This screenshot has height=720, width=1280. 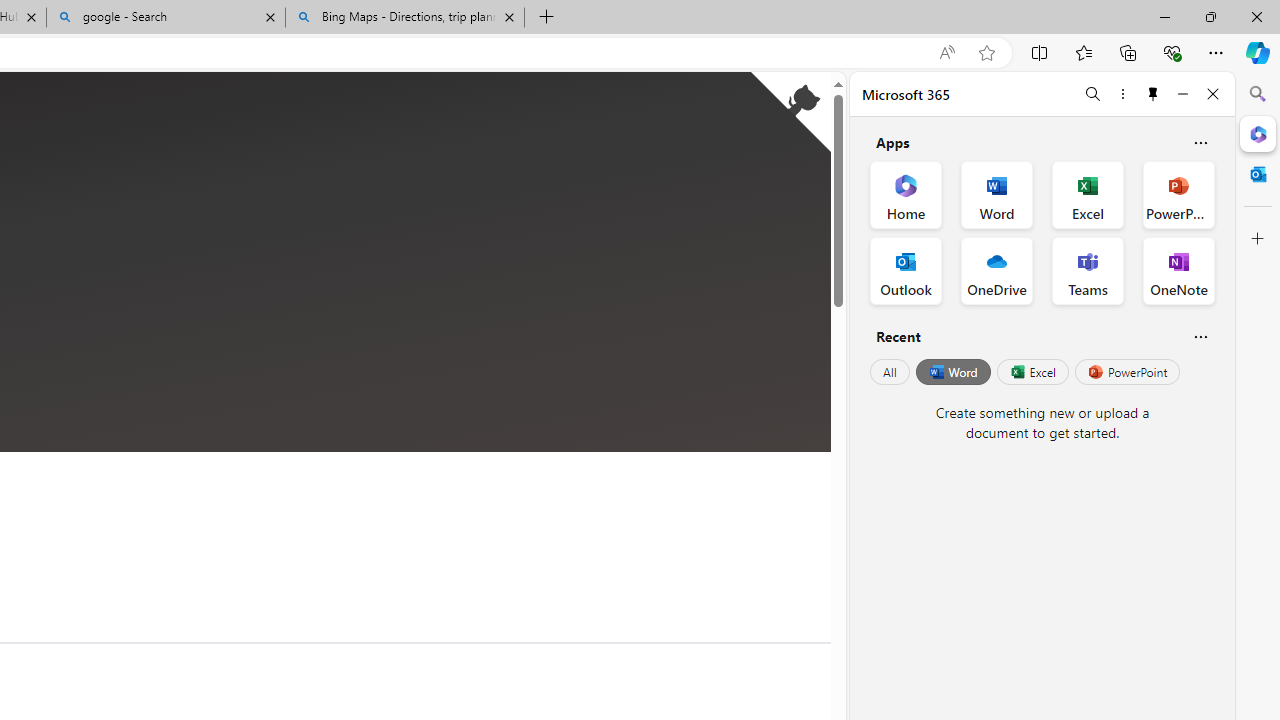 I want to click on PowerPoint Office App, so click(x=1178, y=194).